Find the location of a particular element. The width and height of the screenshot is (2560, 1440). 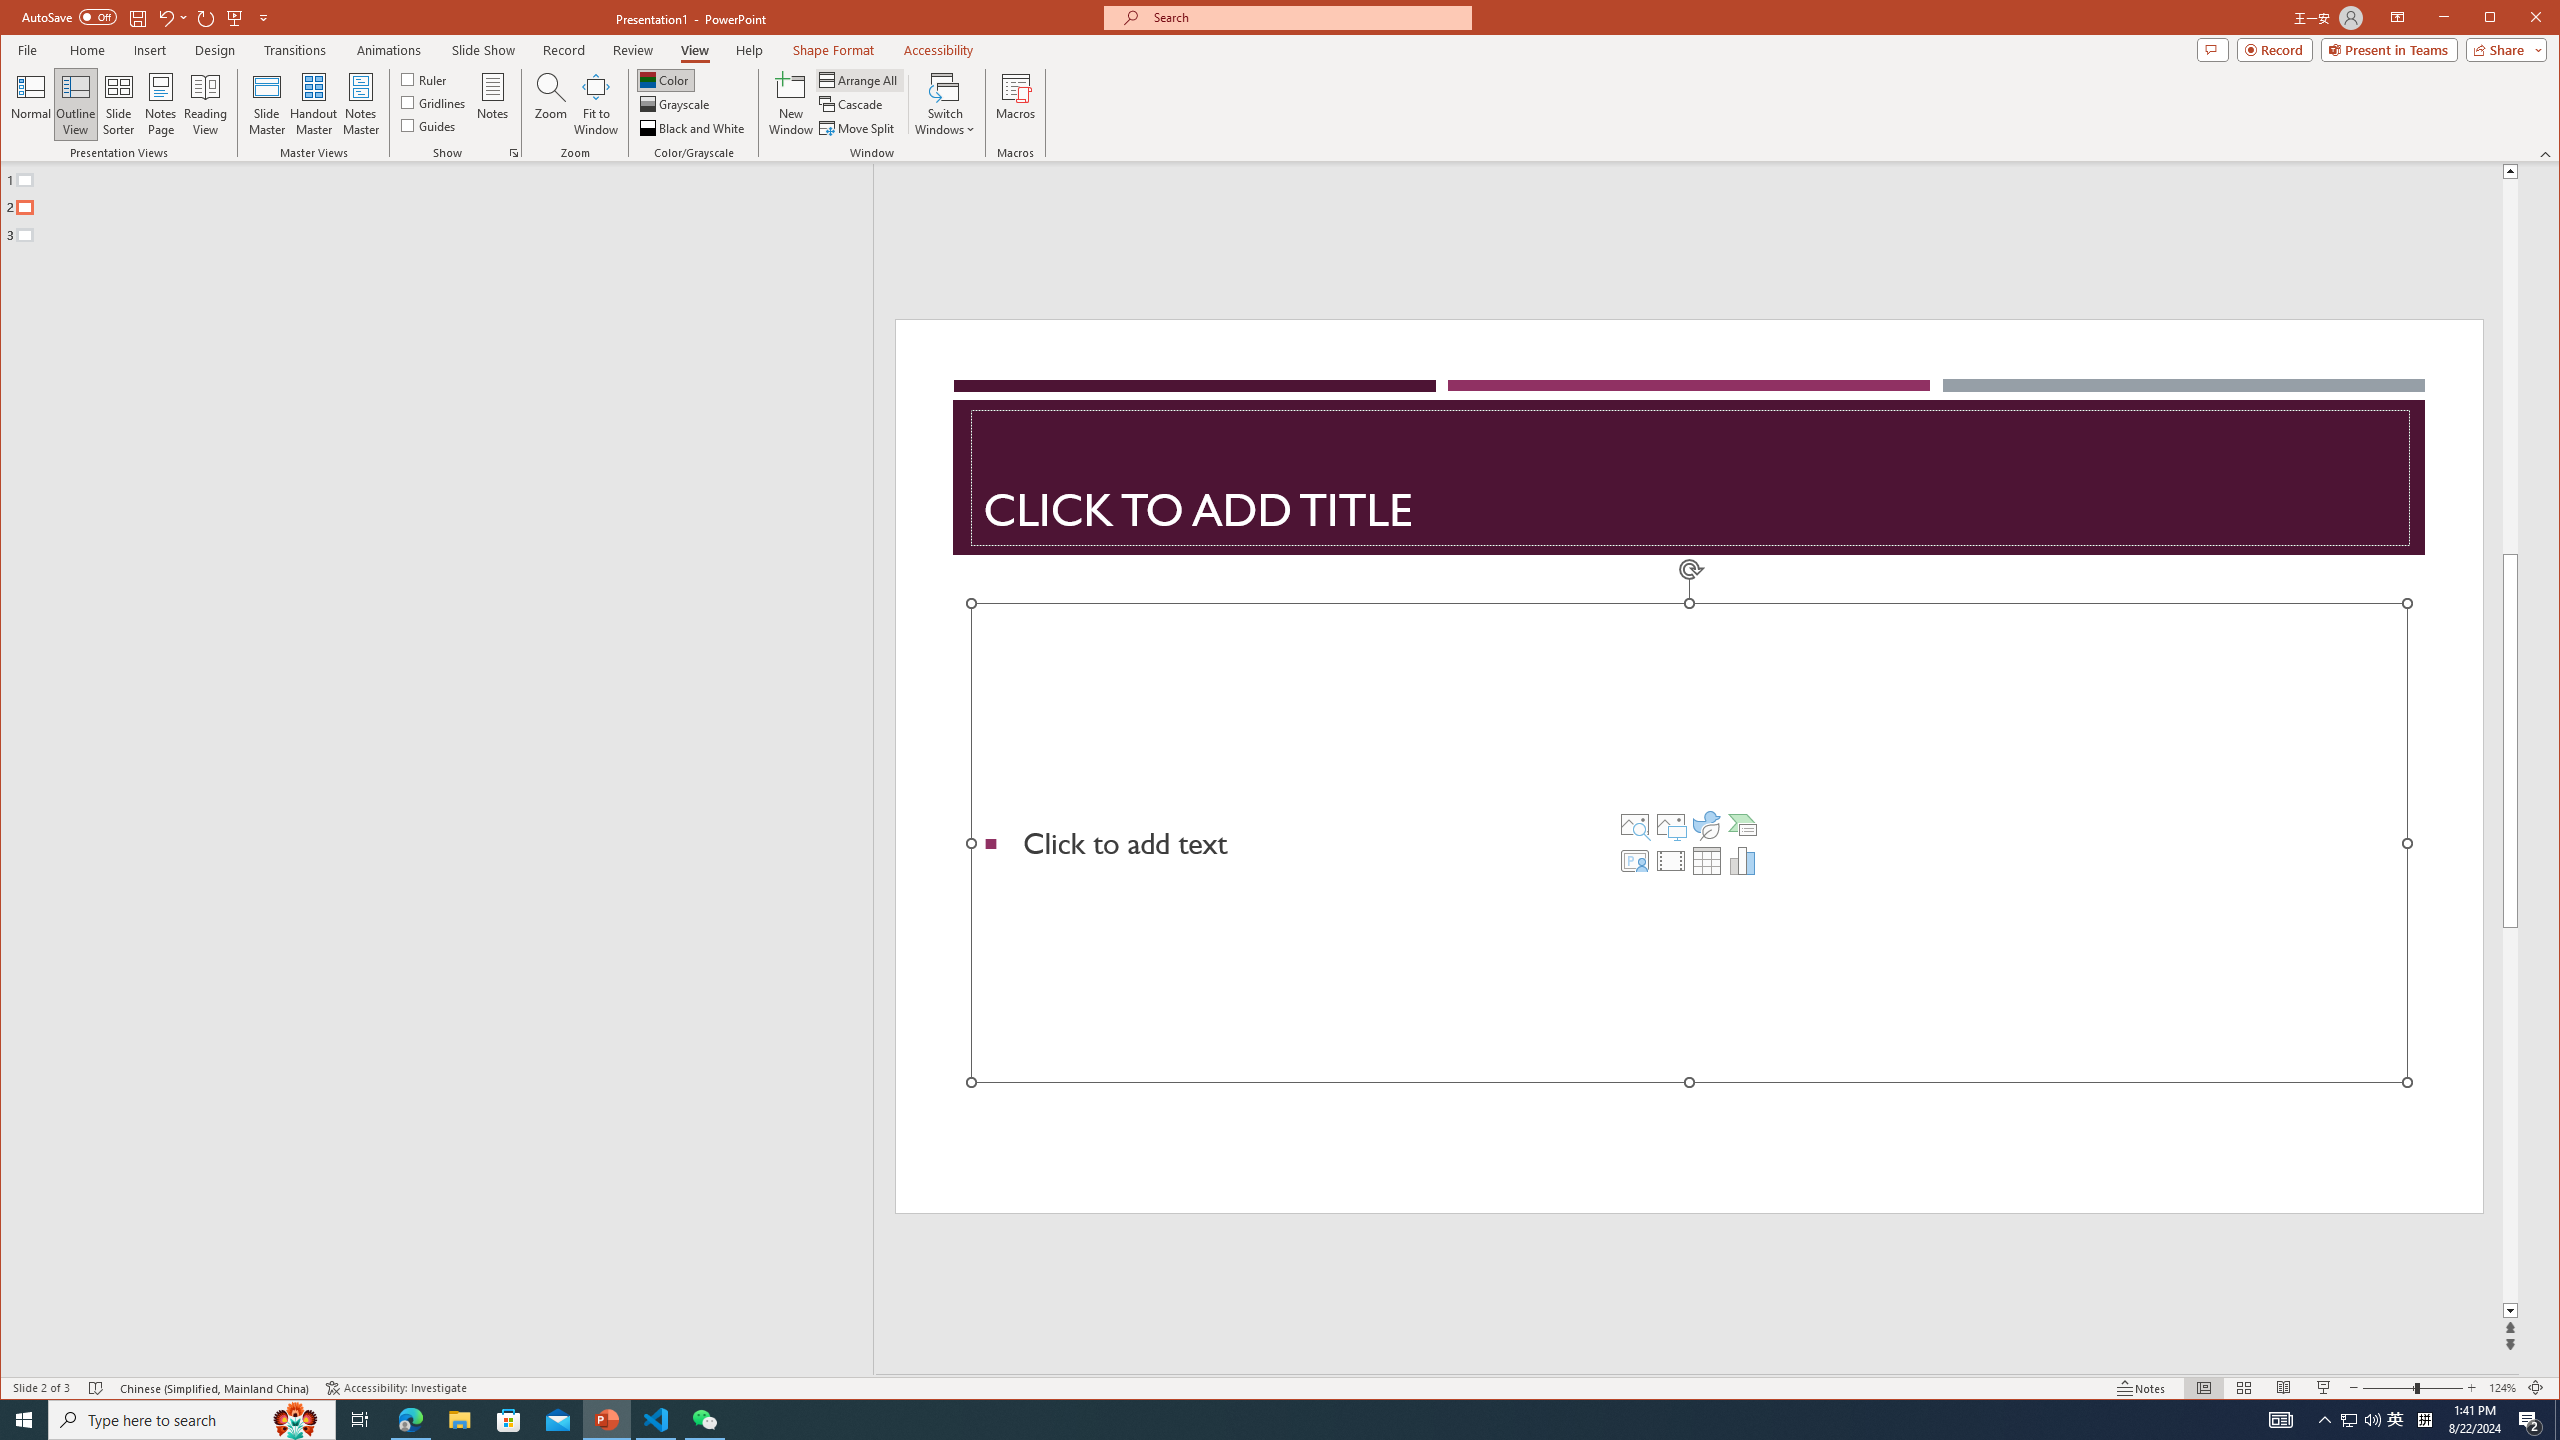

Guides is located at coordinates (428, 124).